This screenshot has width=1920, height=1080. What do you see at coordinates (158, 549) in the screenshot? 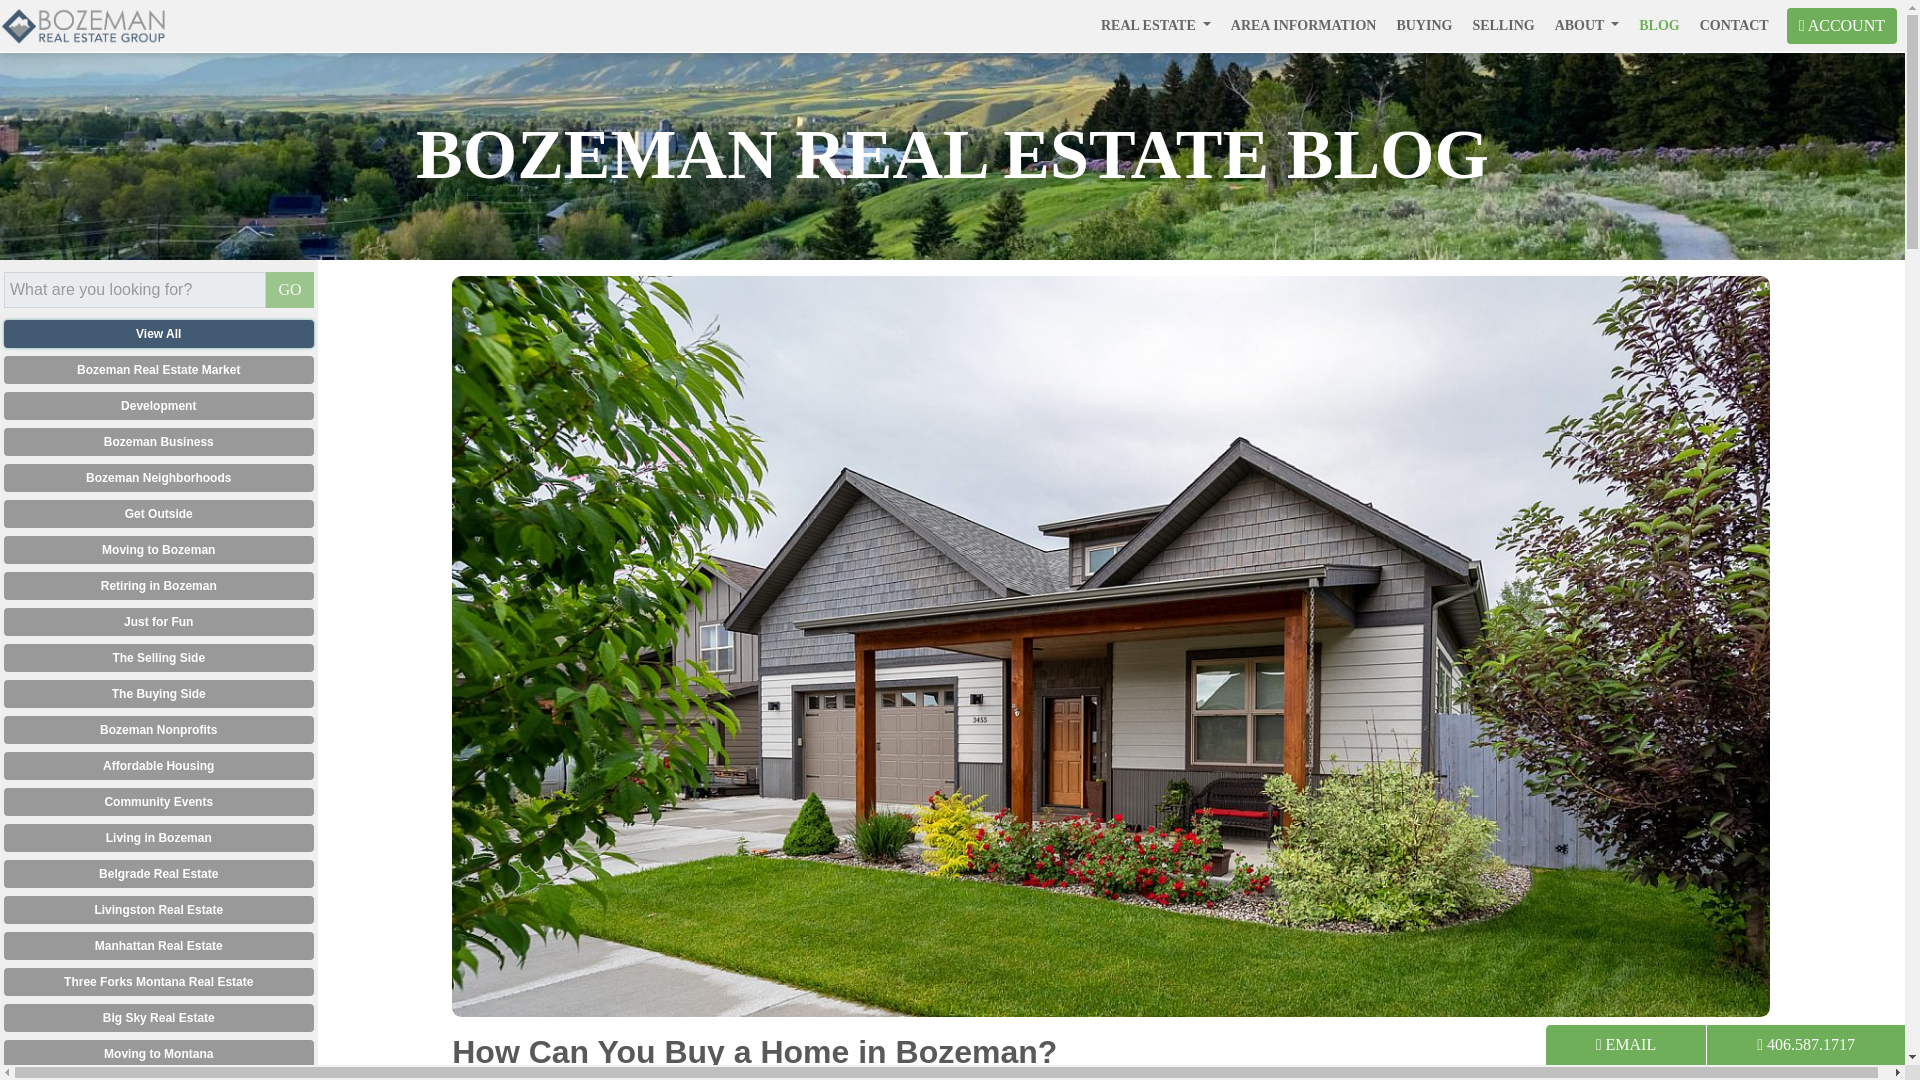
I see `Moving to Bozeman` at bounding box center [158, 549].